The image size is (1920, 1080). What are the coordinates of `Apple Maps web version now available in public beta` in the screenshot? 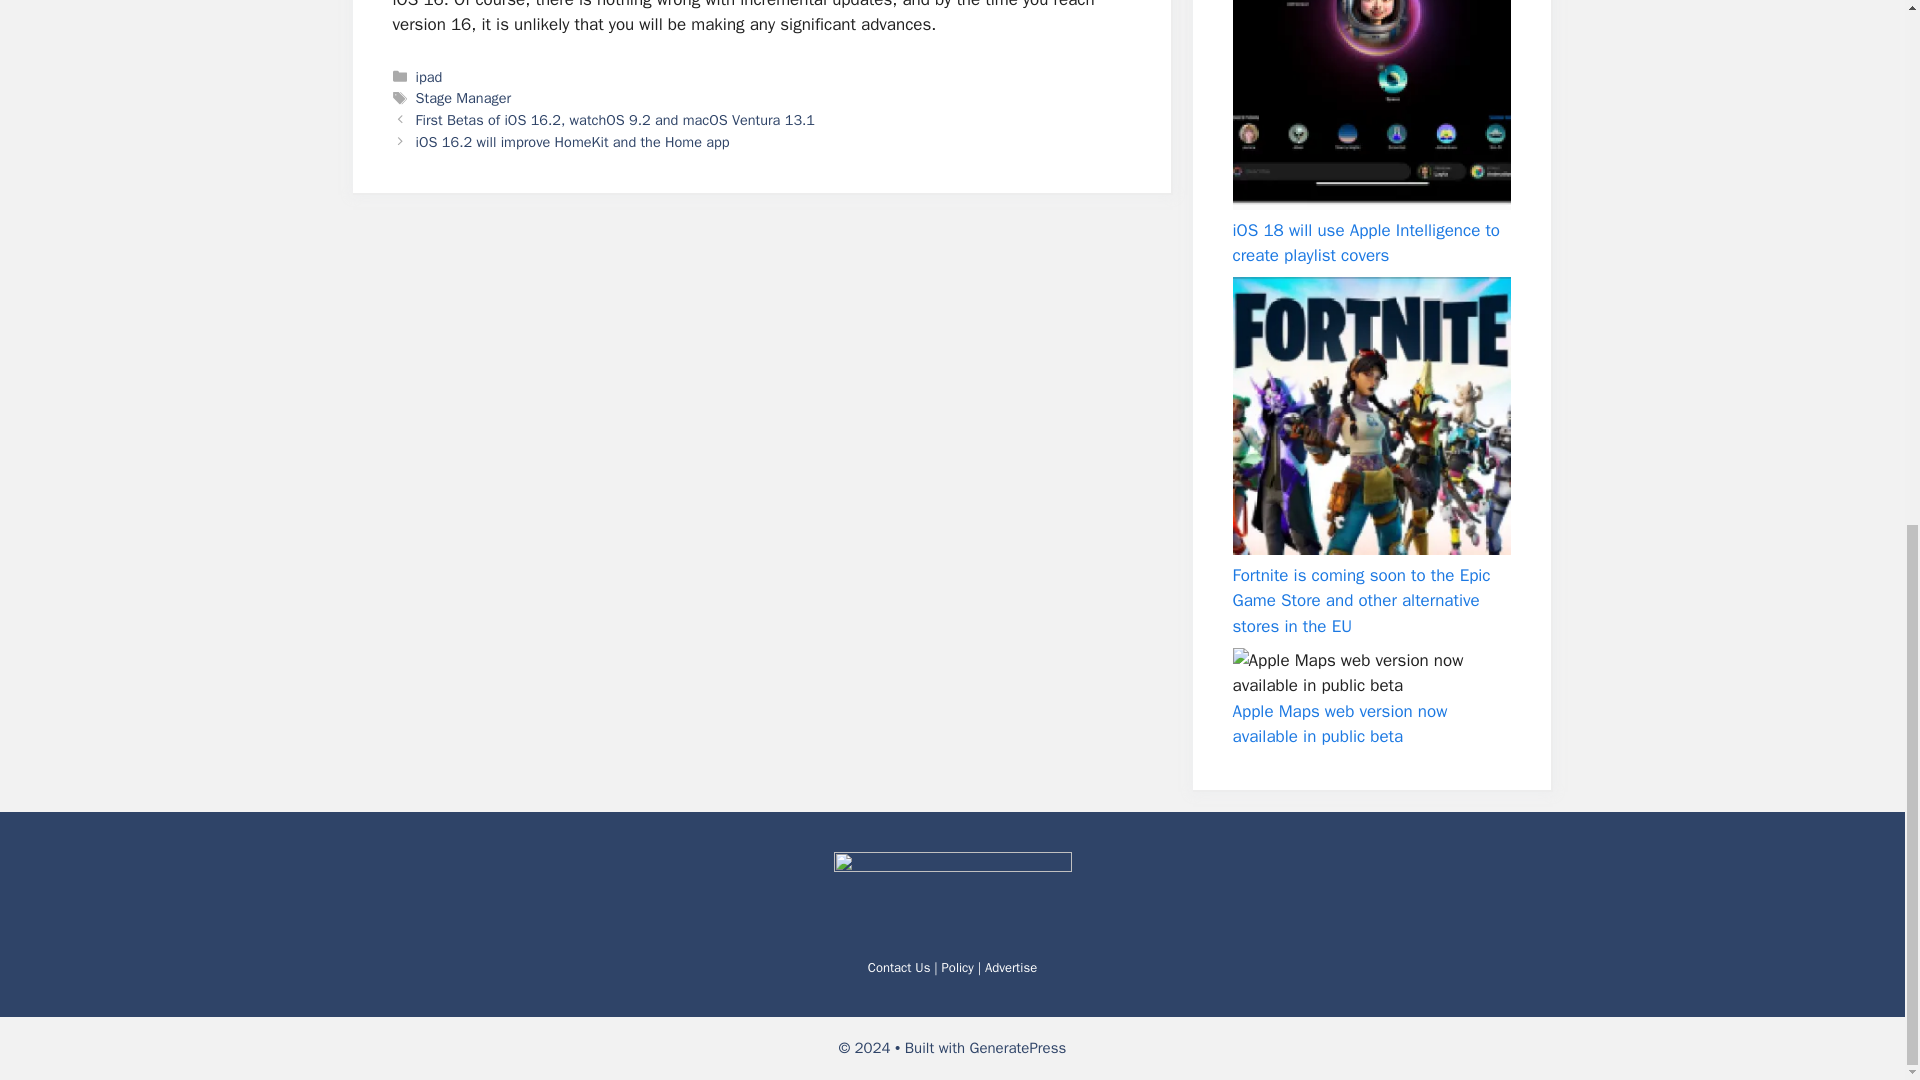 It's located at (1370, 673).